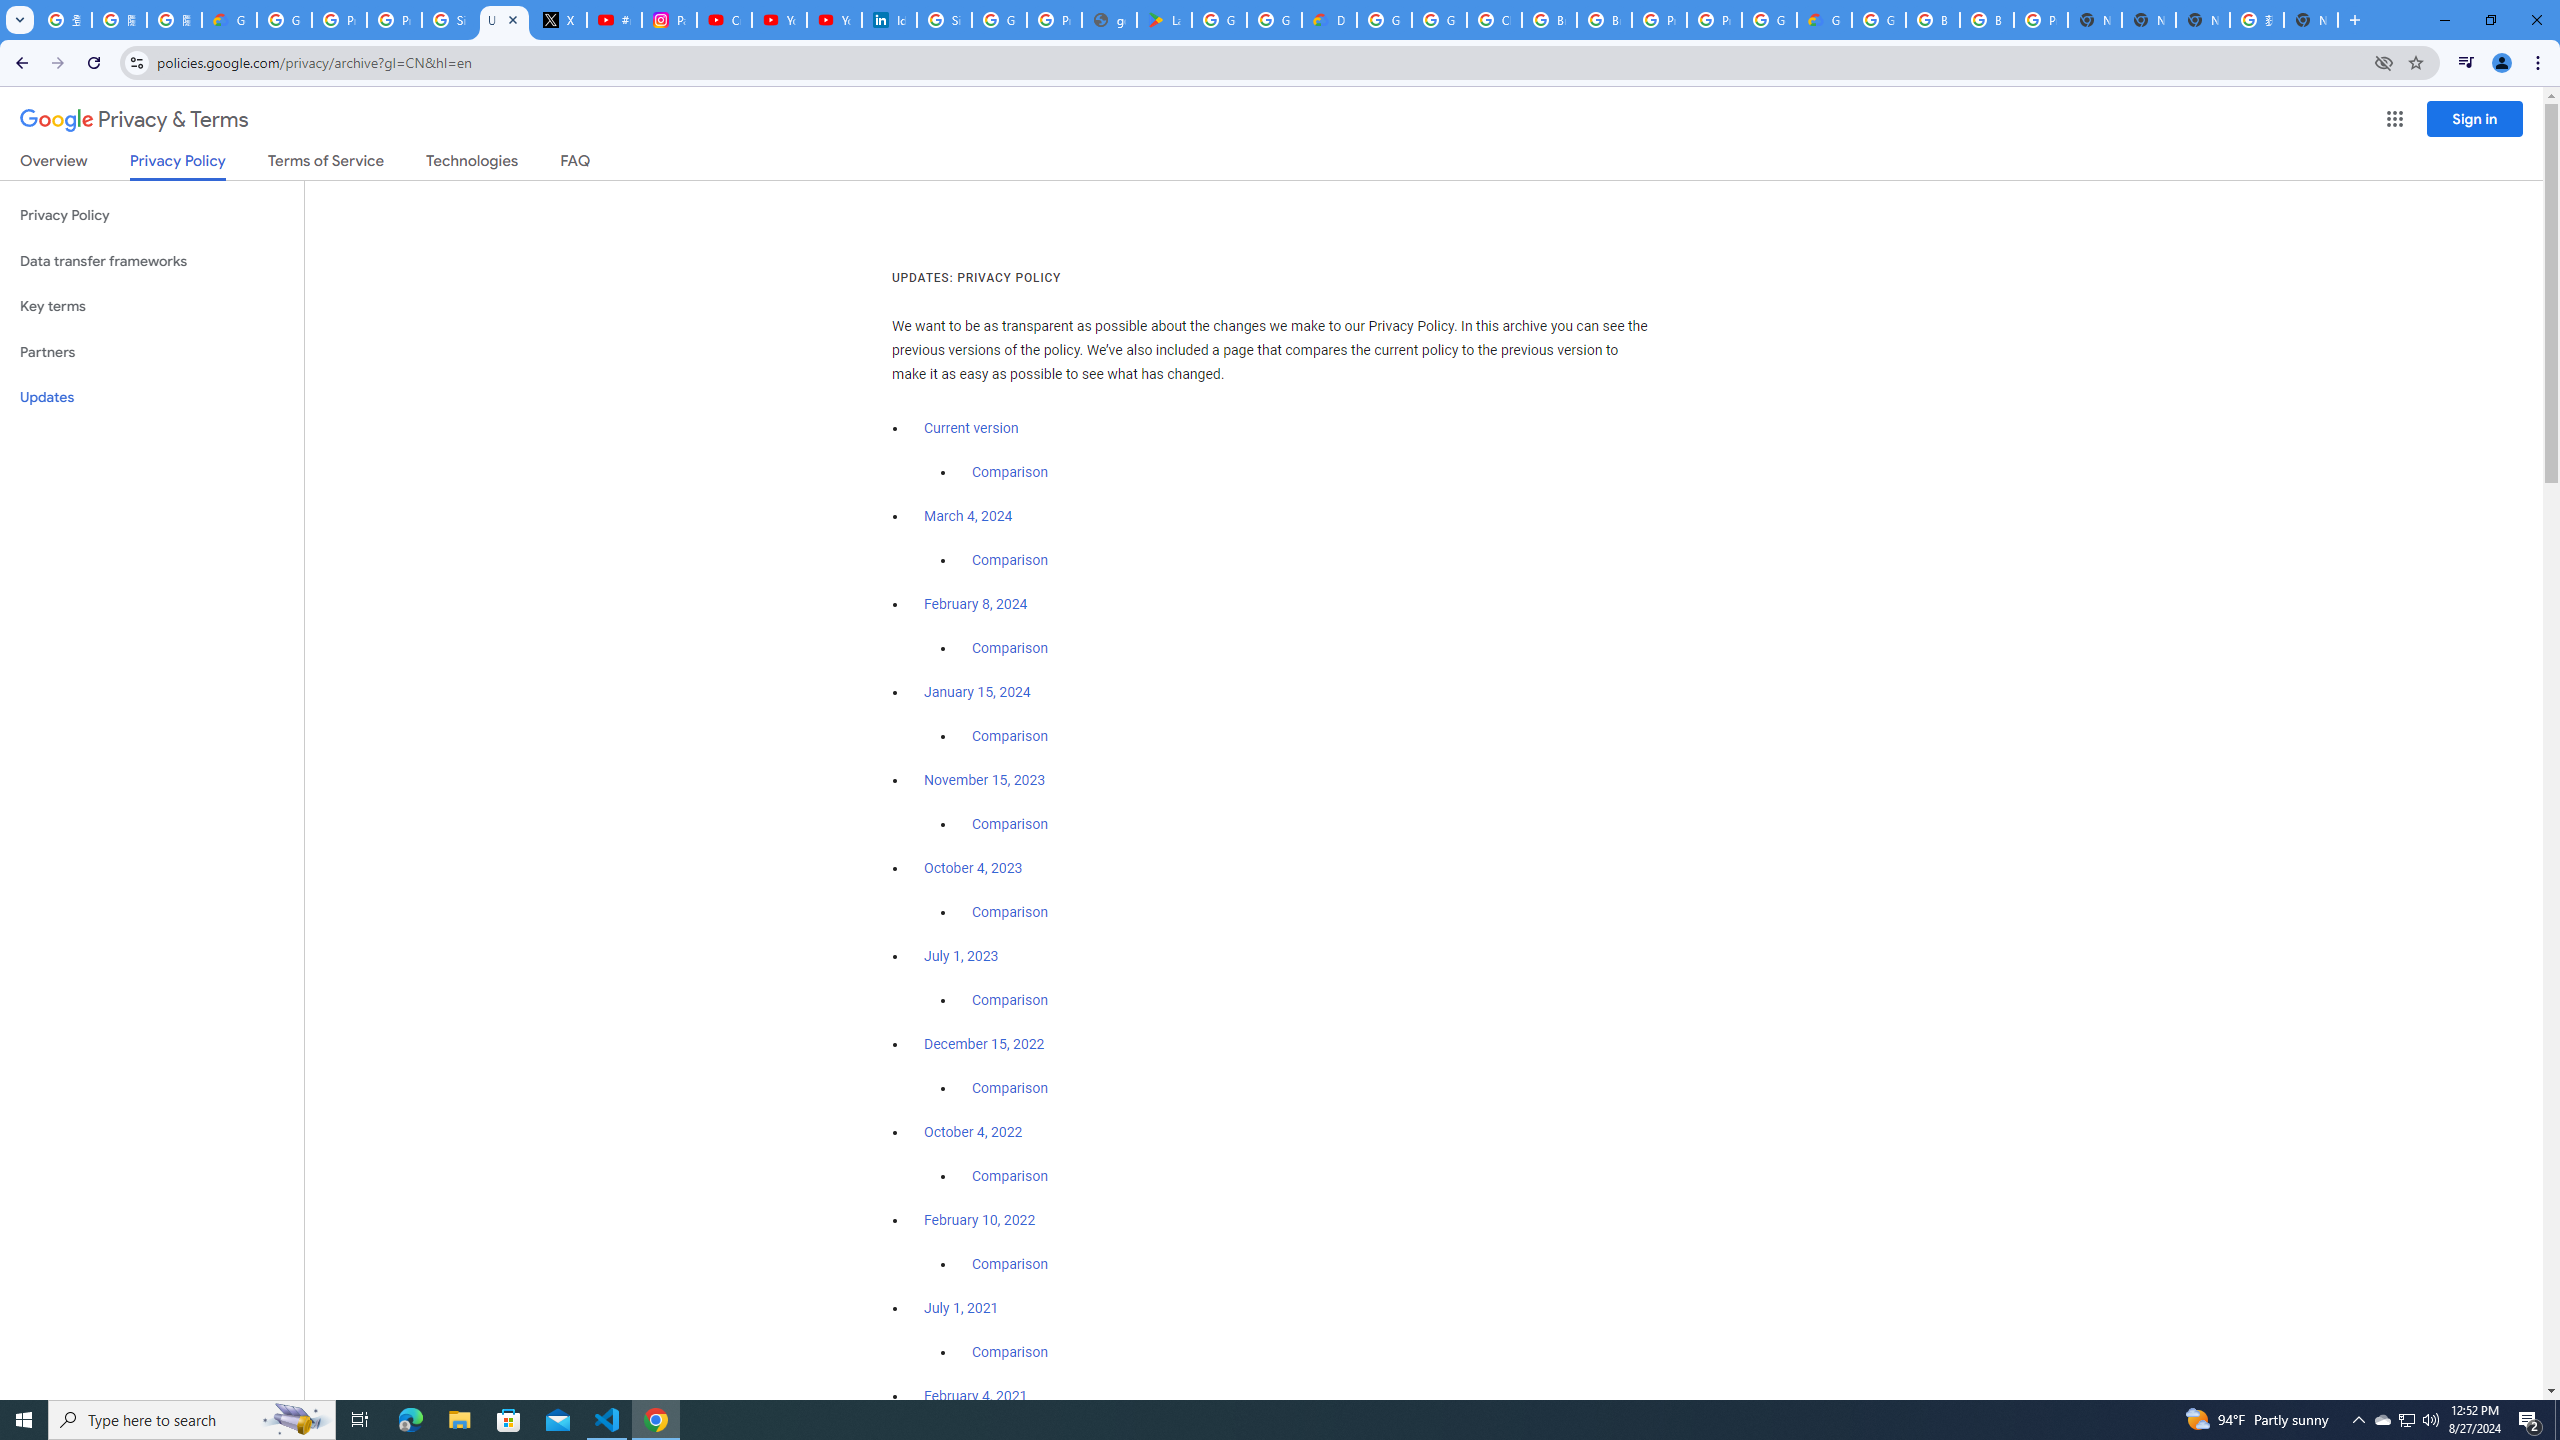 This screenshot has width=2560, height=1440. What do you see at coordinates (834, 20) in the screenshot?
I see `YouTube Culture & Trends - YouTube Top 10, 2021` at bounding box center [834, 20].